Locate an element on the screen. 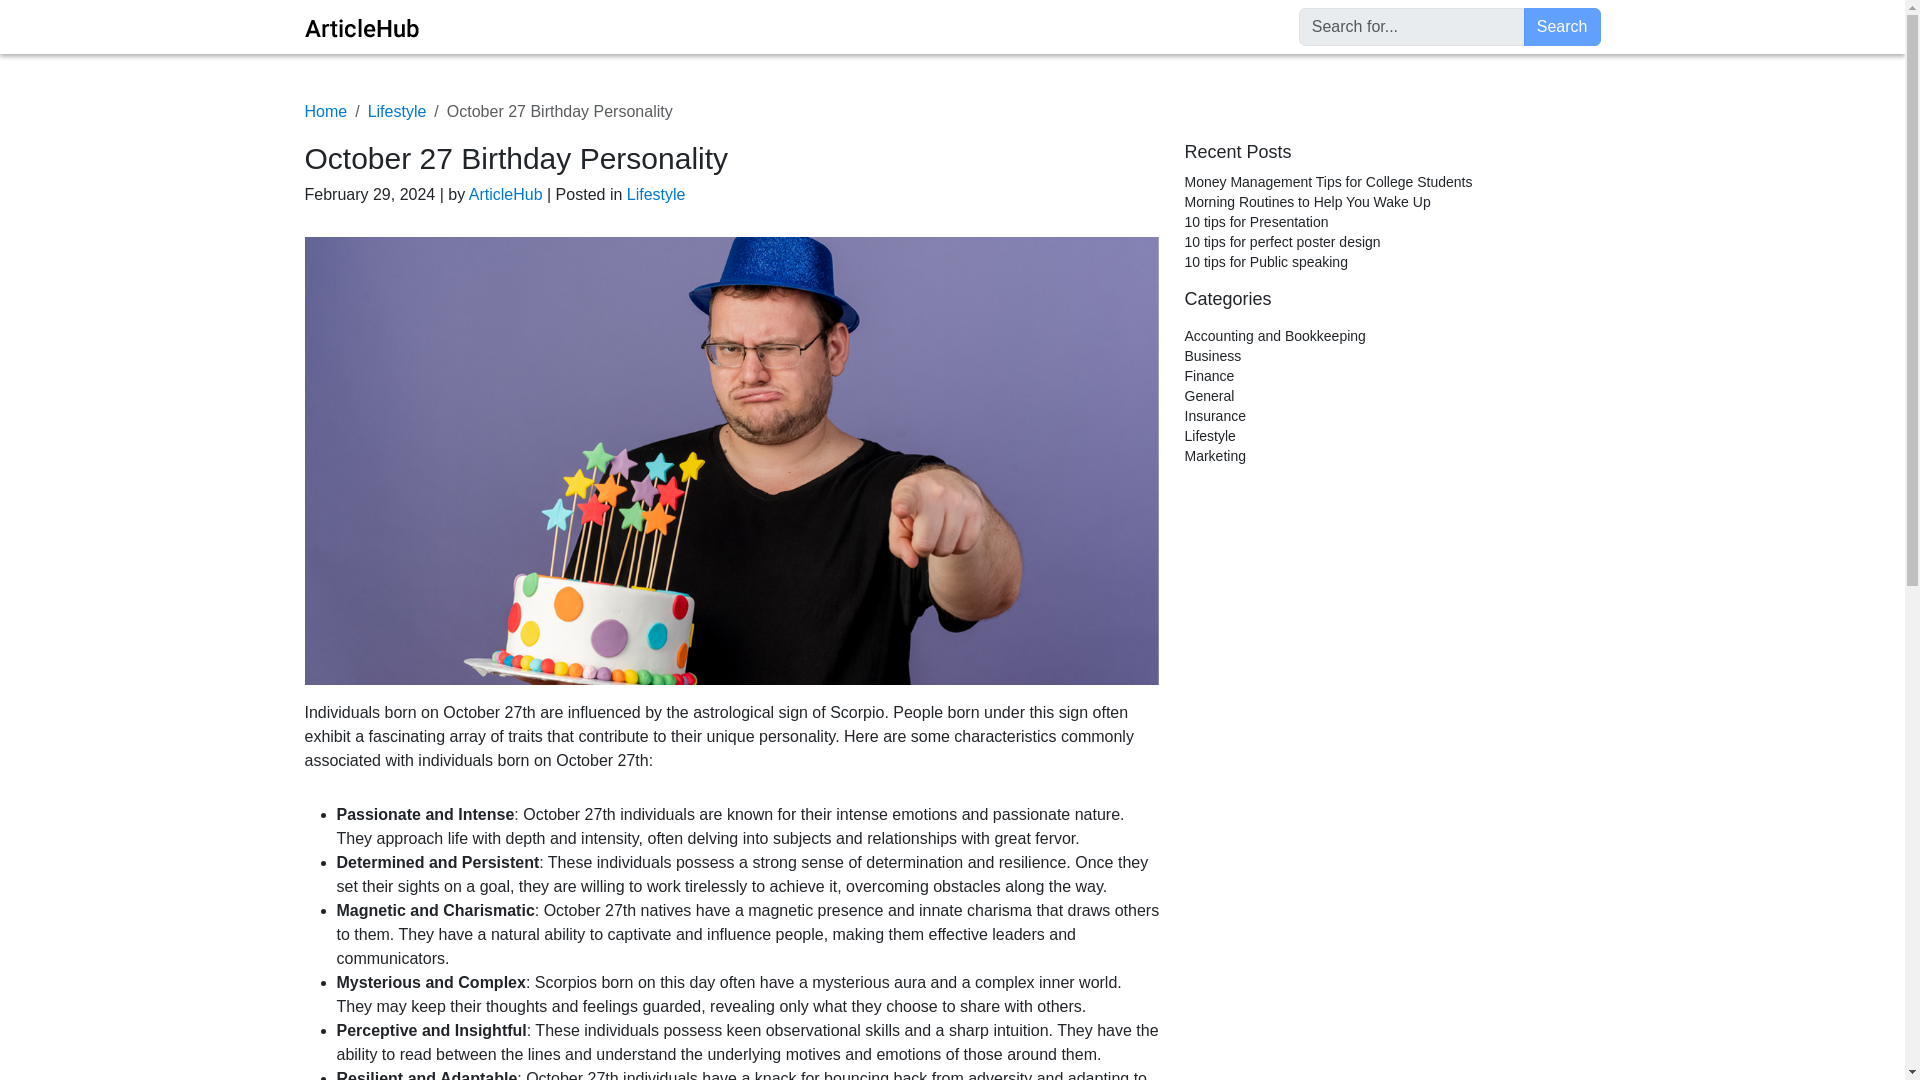  Search is located at coordinates (1562, 26).